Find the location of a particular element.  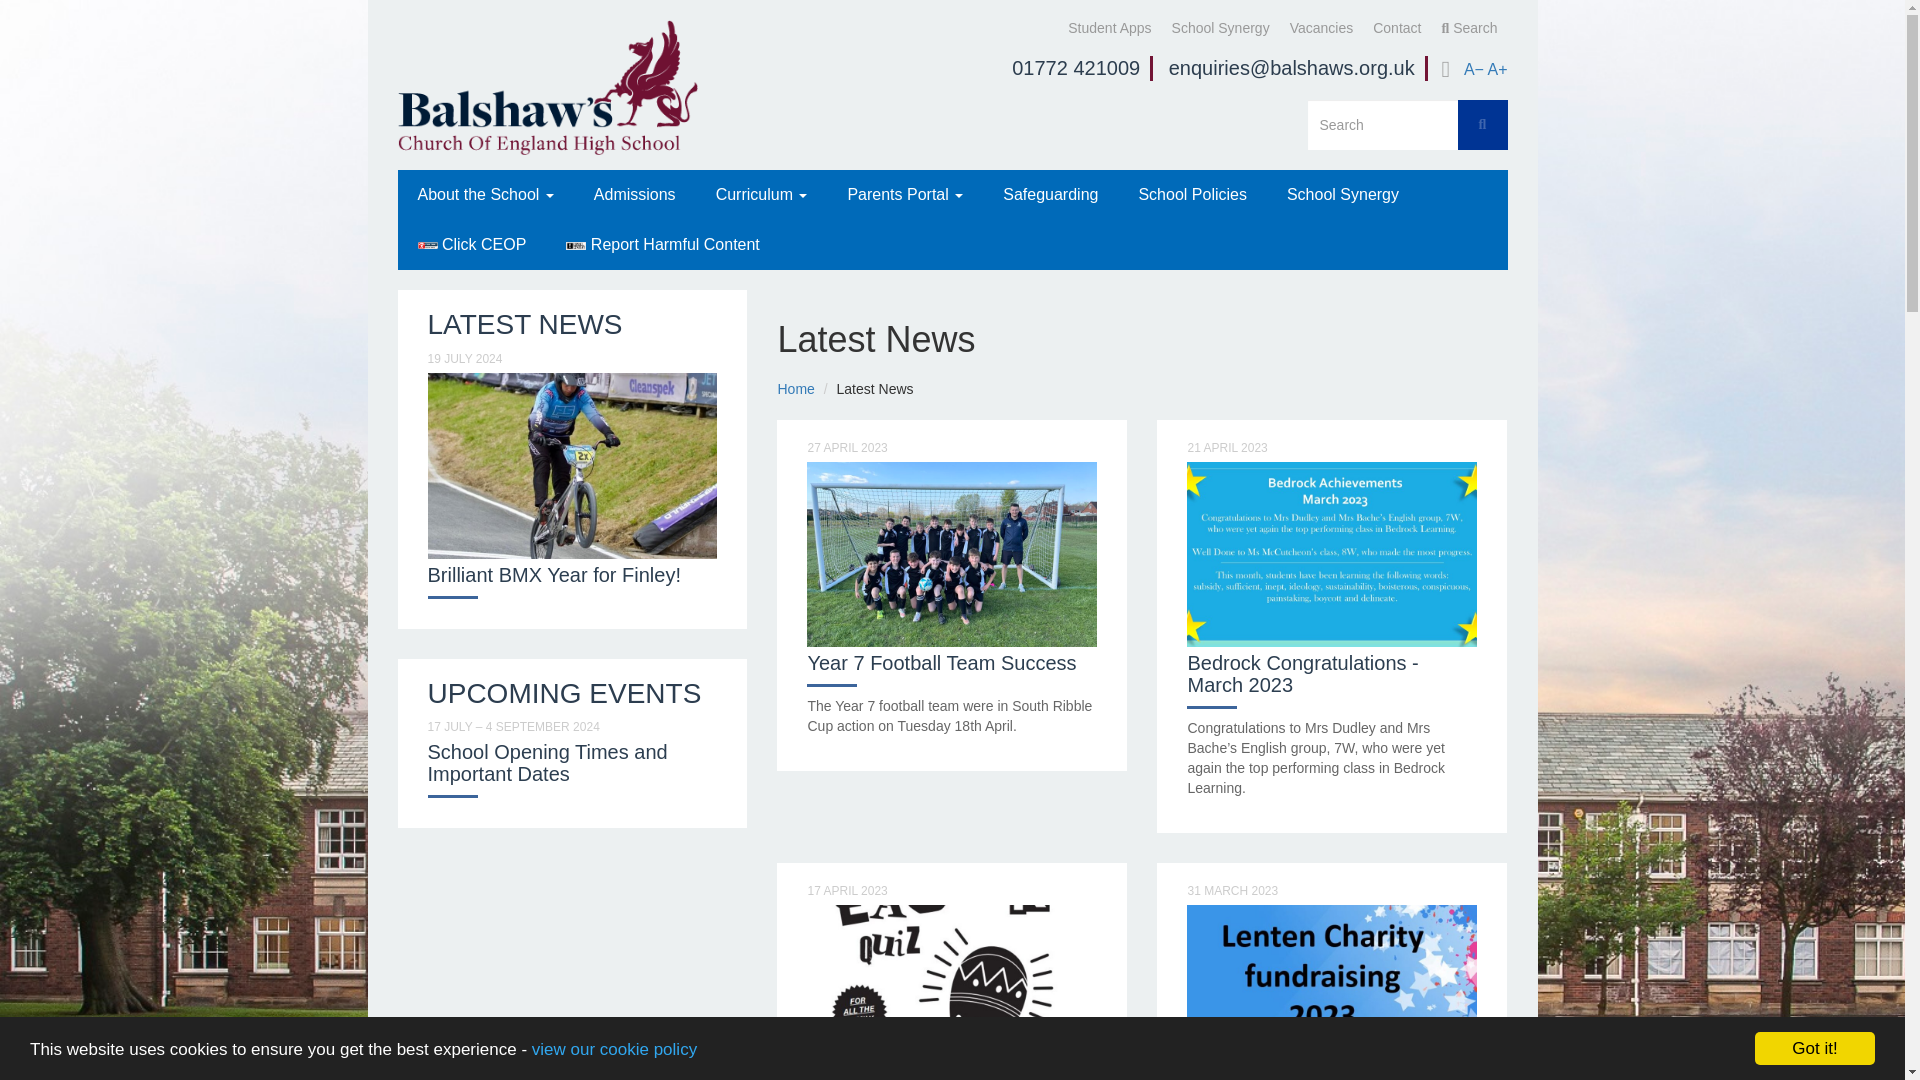

Student Apps is located at coordinates (1109, 28).